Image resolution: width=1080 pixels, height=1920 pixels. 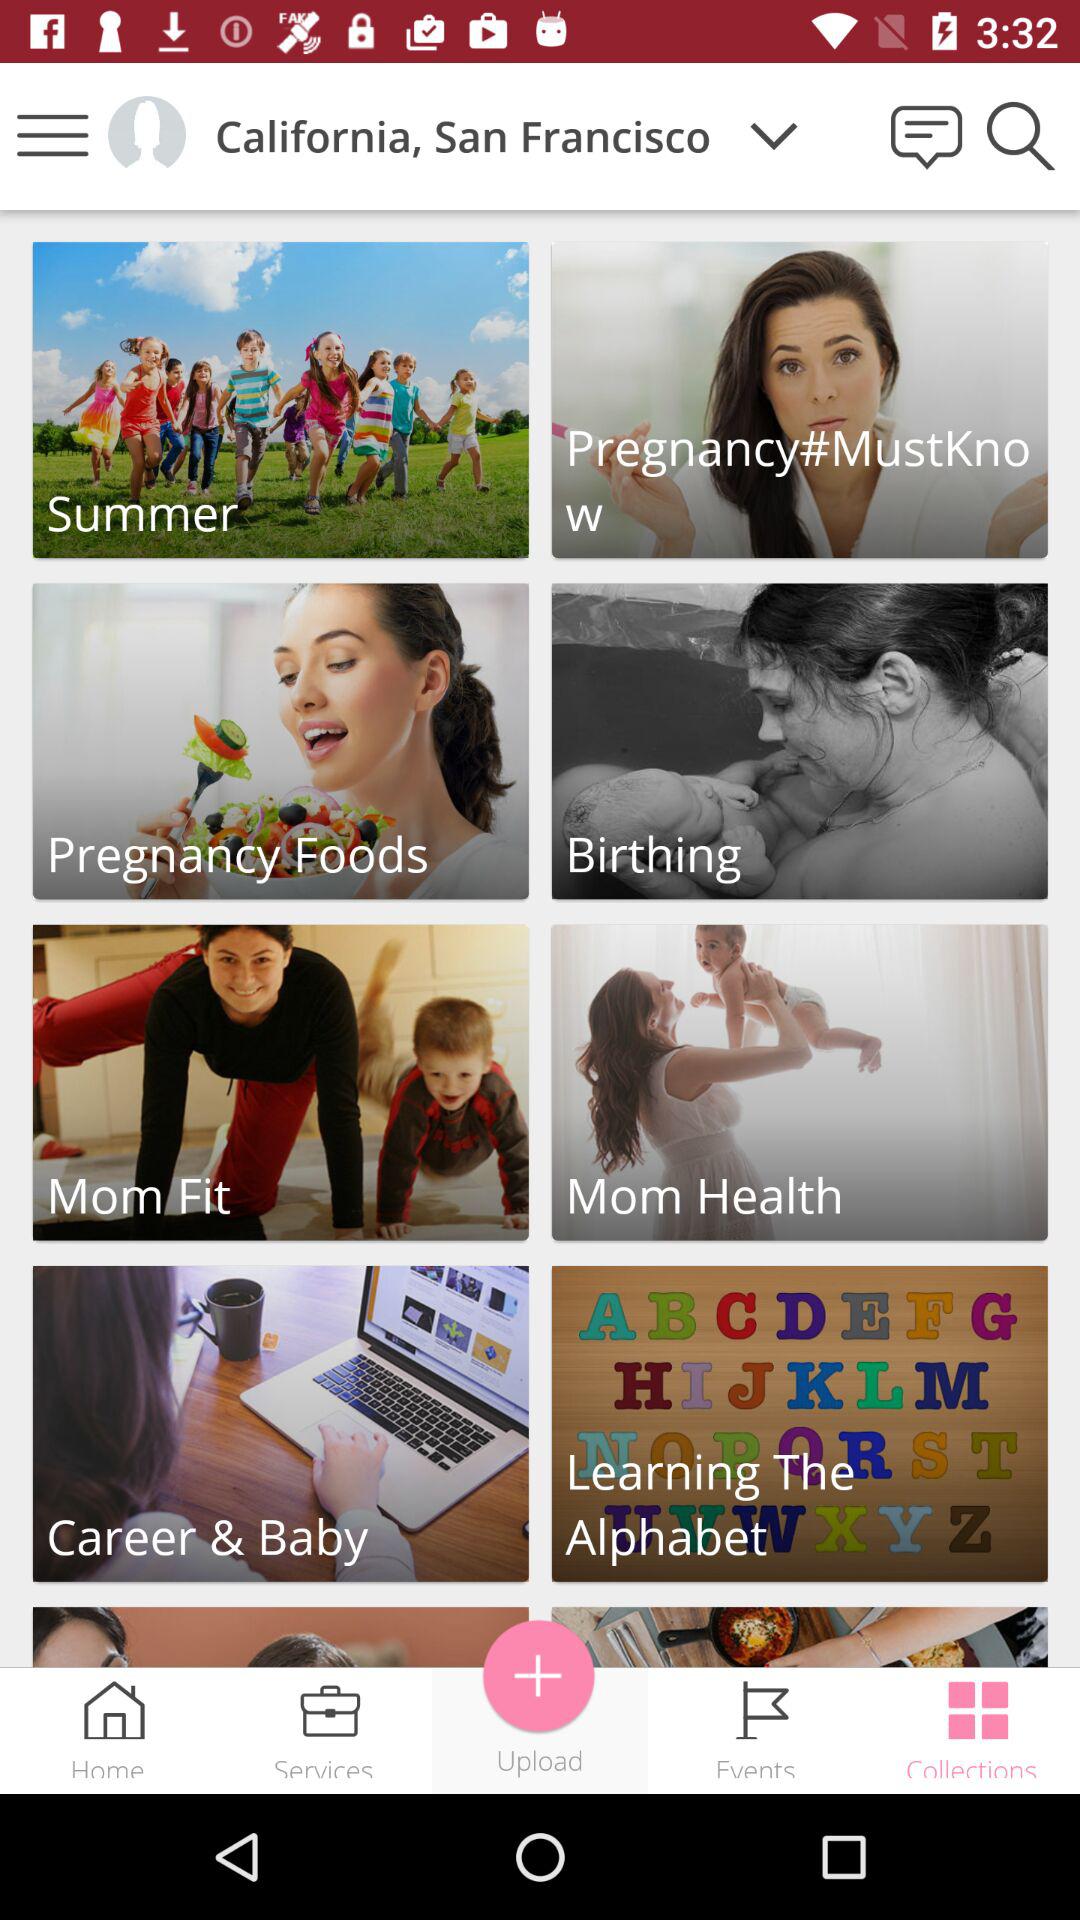 What do you see at coordinates (540, 1676) in the screenshot?
I see `show more` at bounding box center [540, 1676].